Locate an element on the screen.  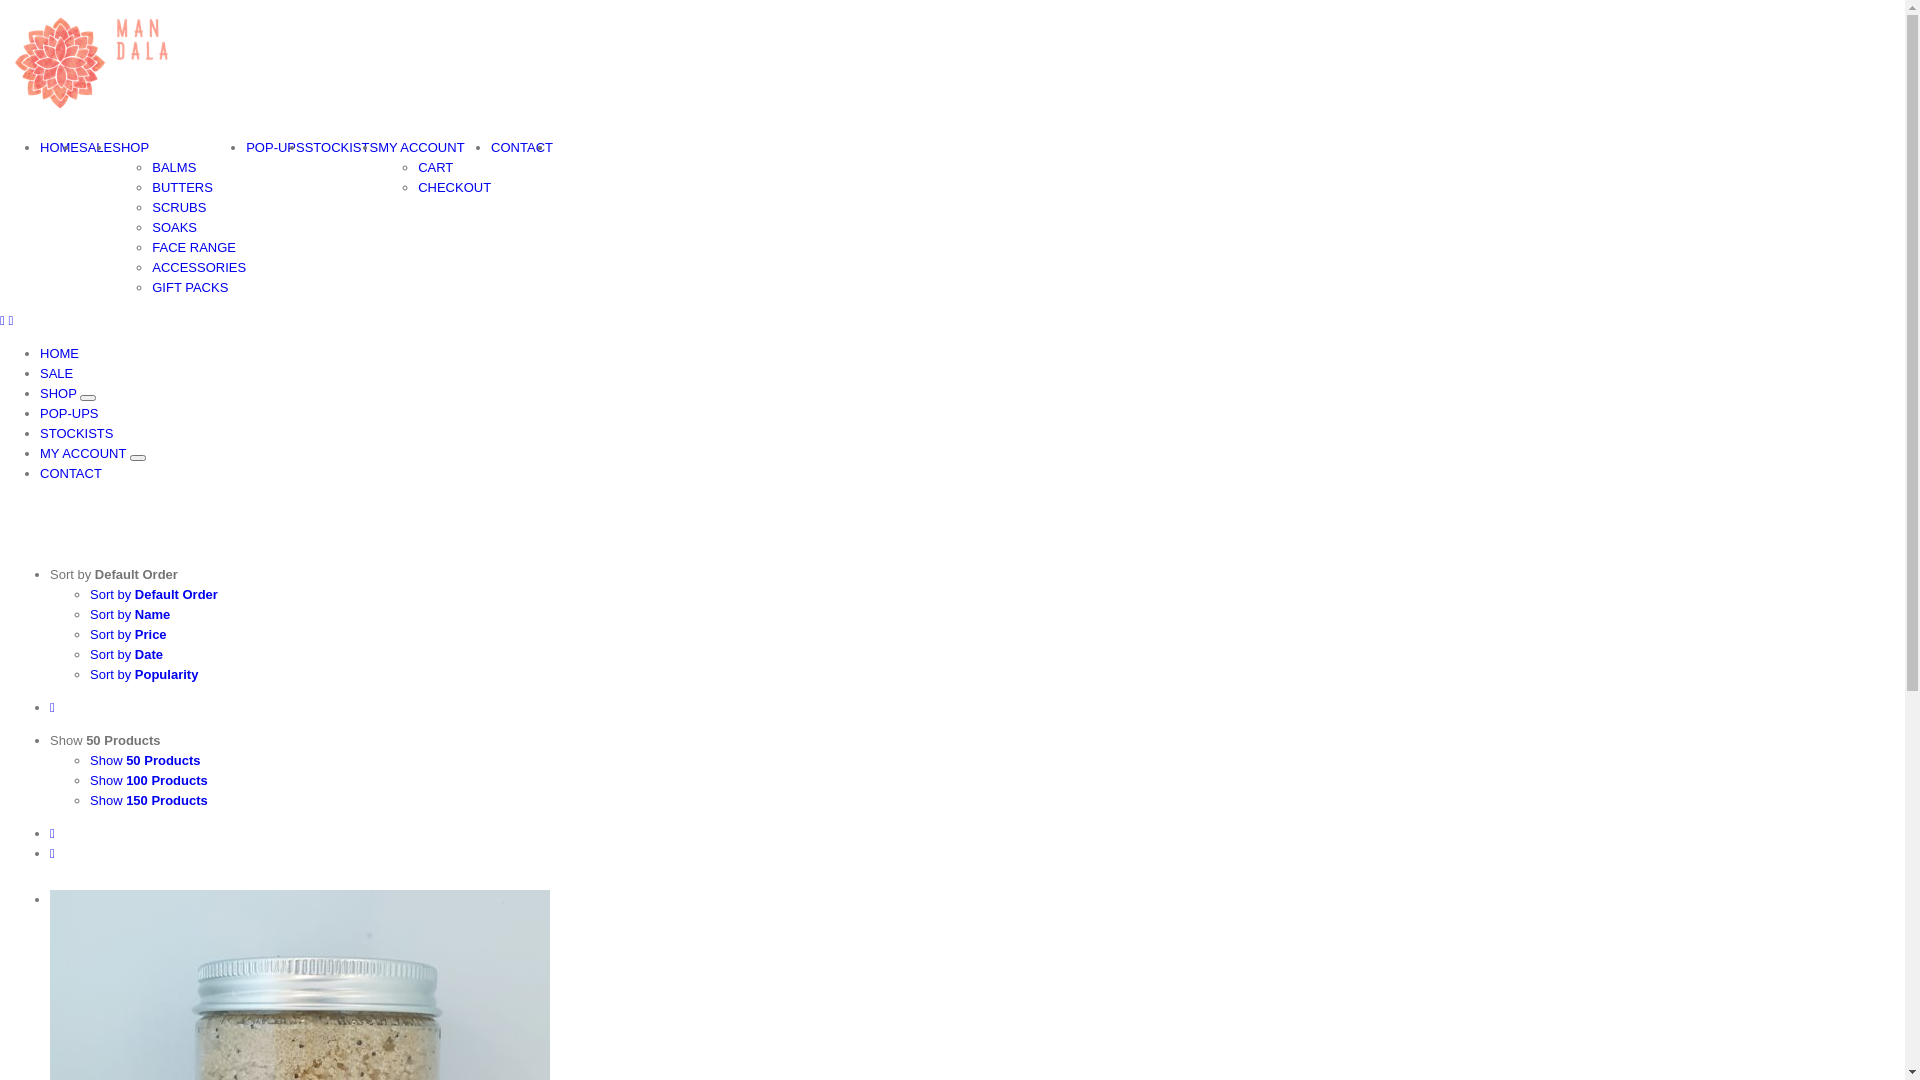
SCRUBS is located at coordinates (179, 208).